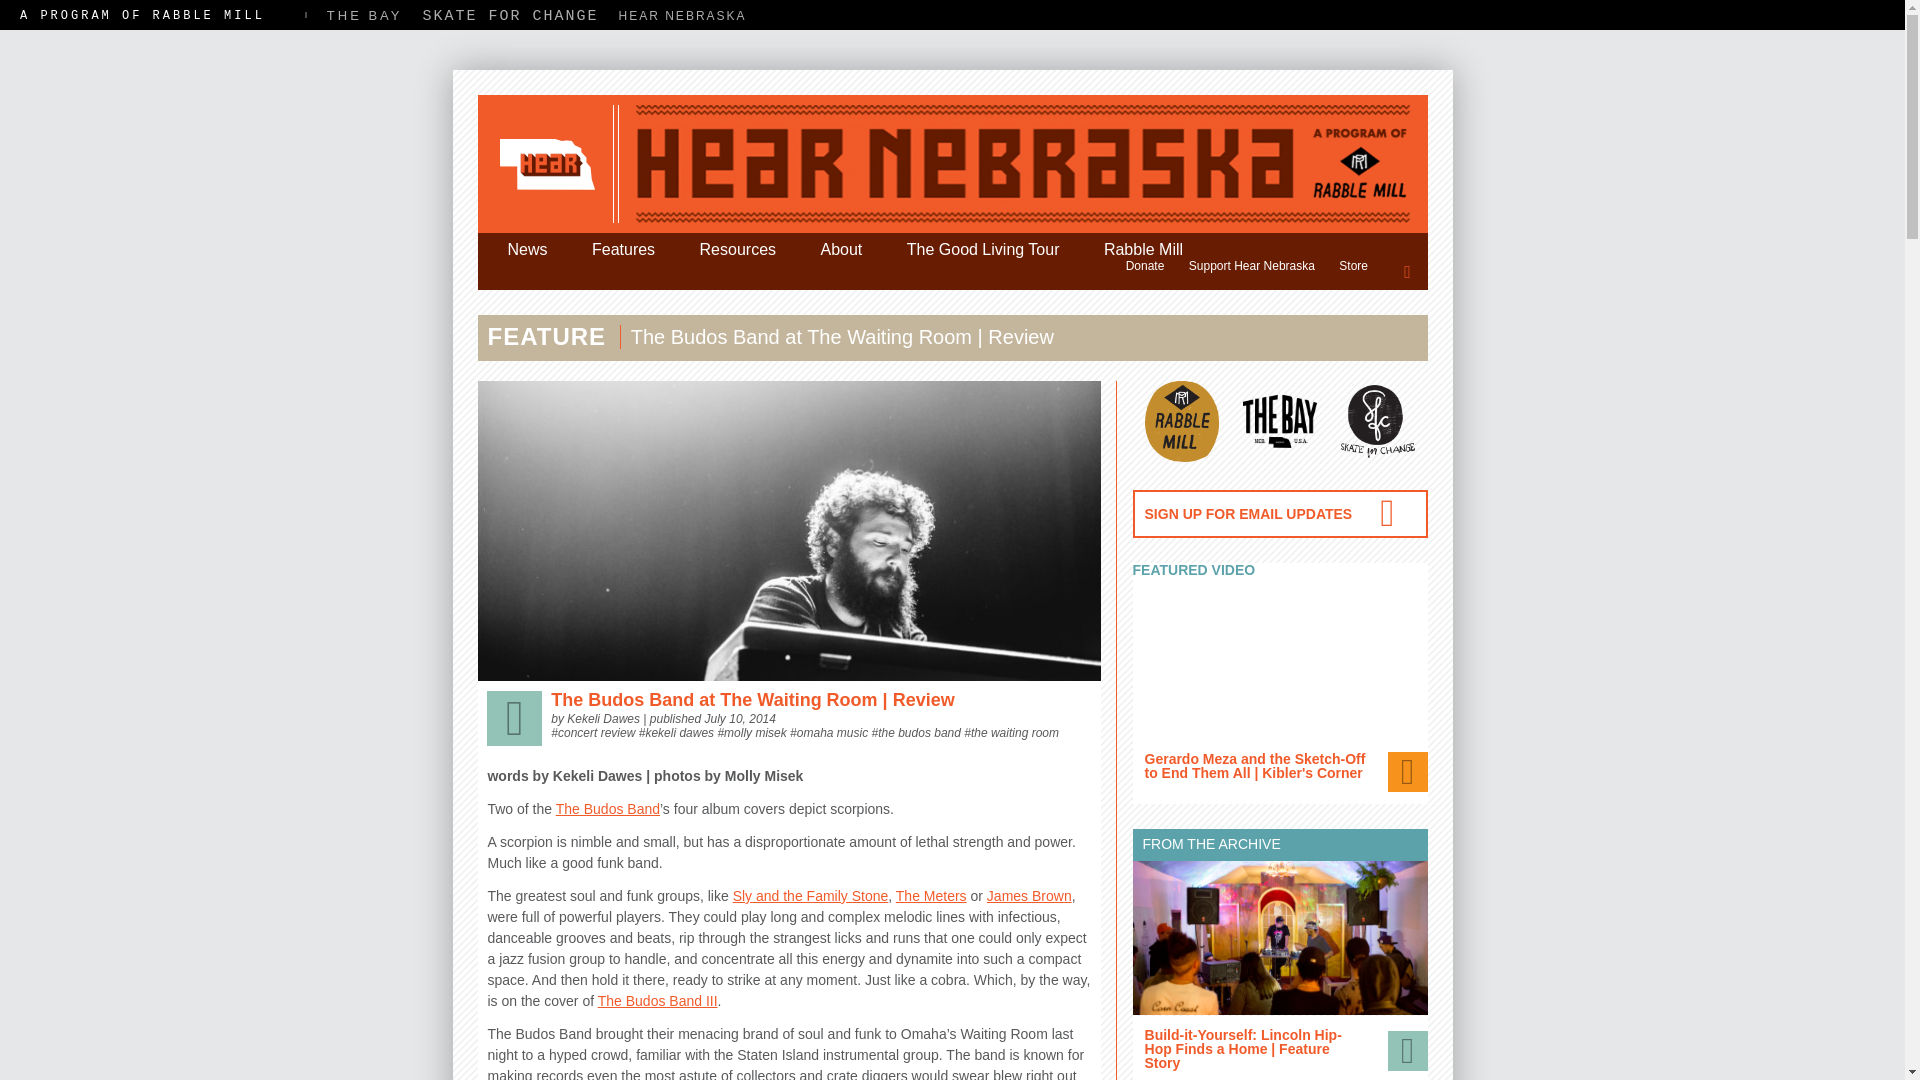  What do you see at coordinates (755, 732) in the screenshot?
I see `molly misek` at bounding box center [755, 732].